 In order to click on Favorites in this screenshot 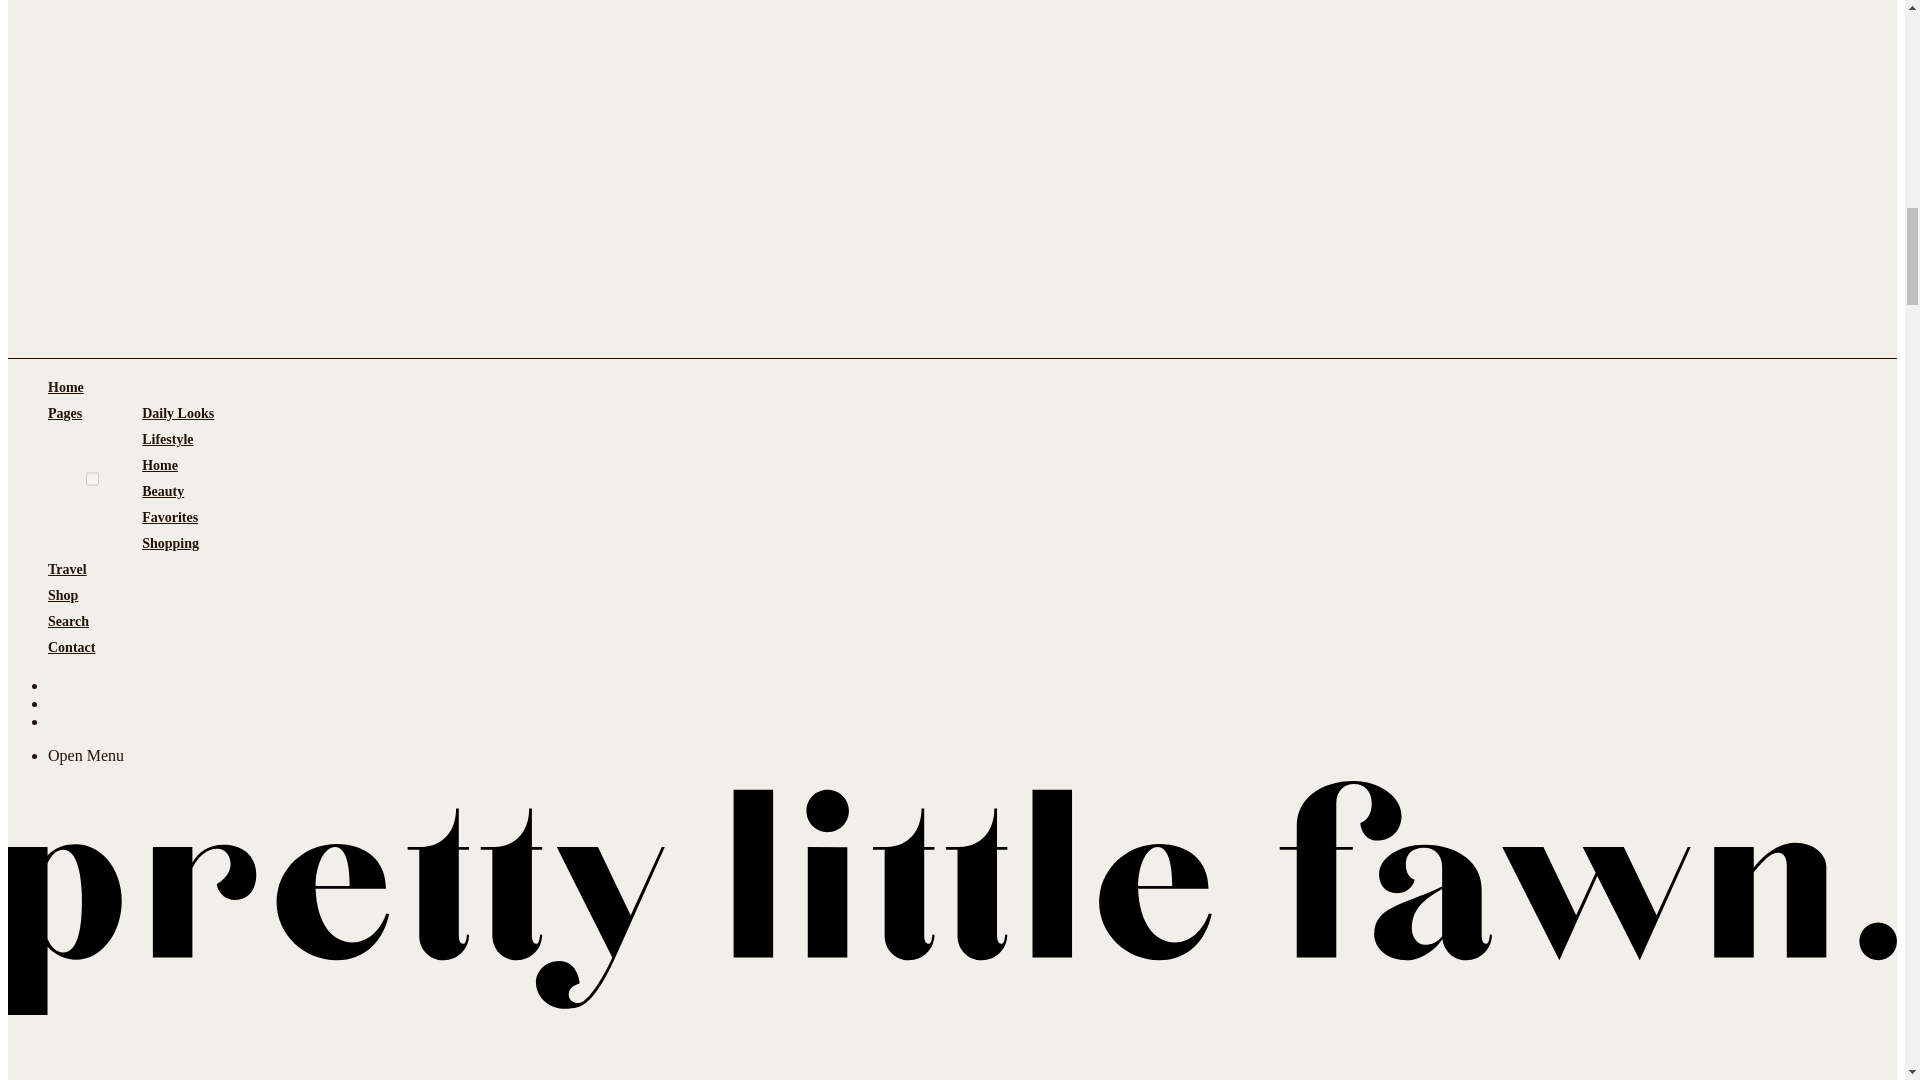, I will do `click(170, 518)`.